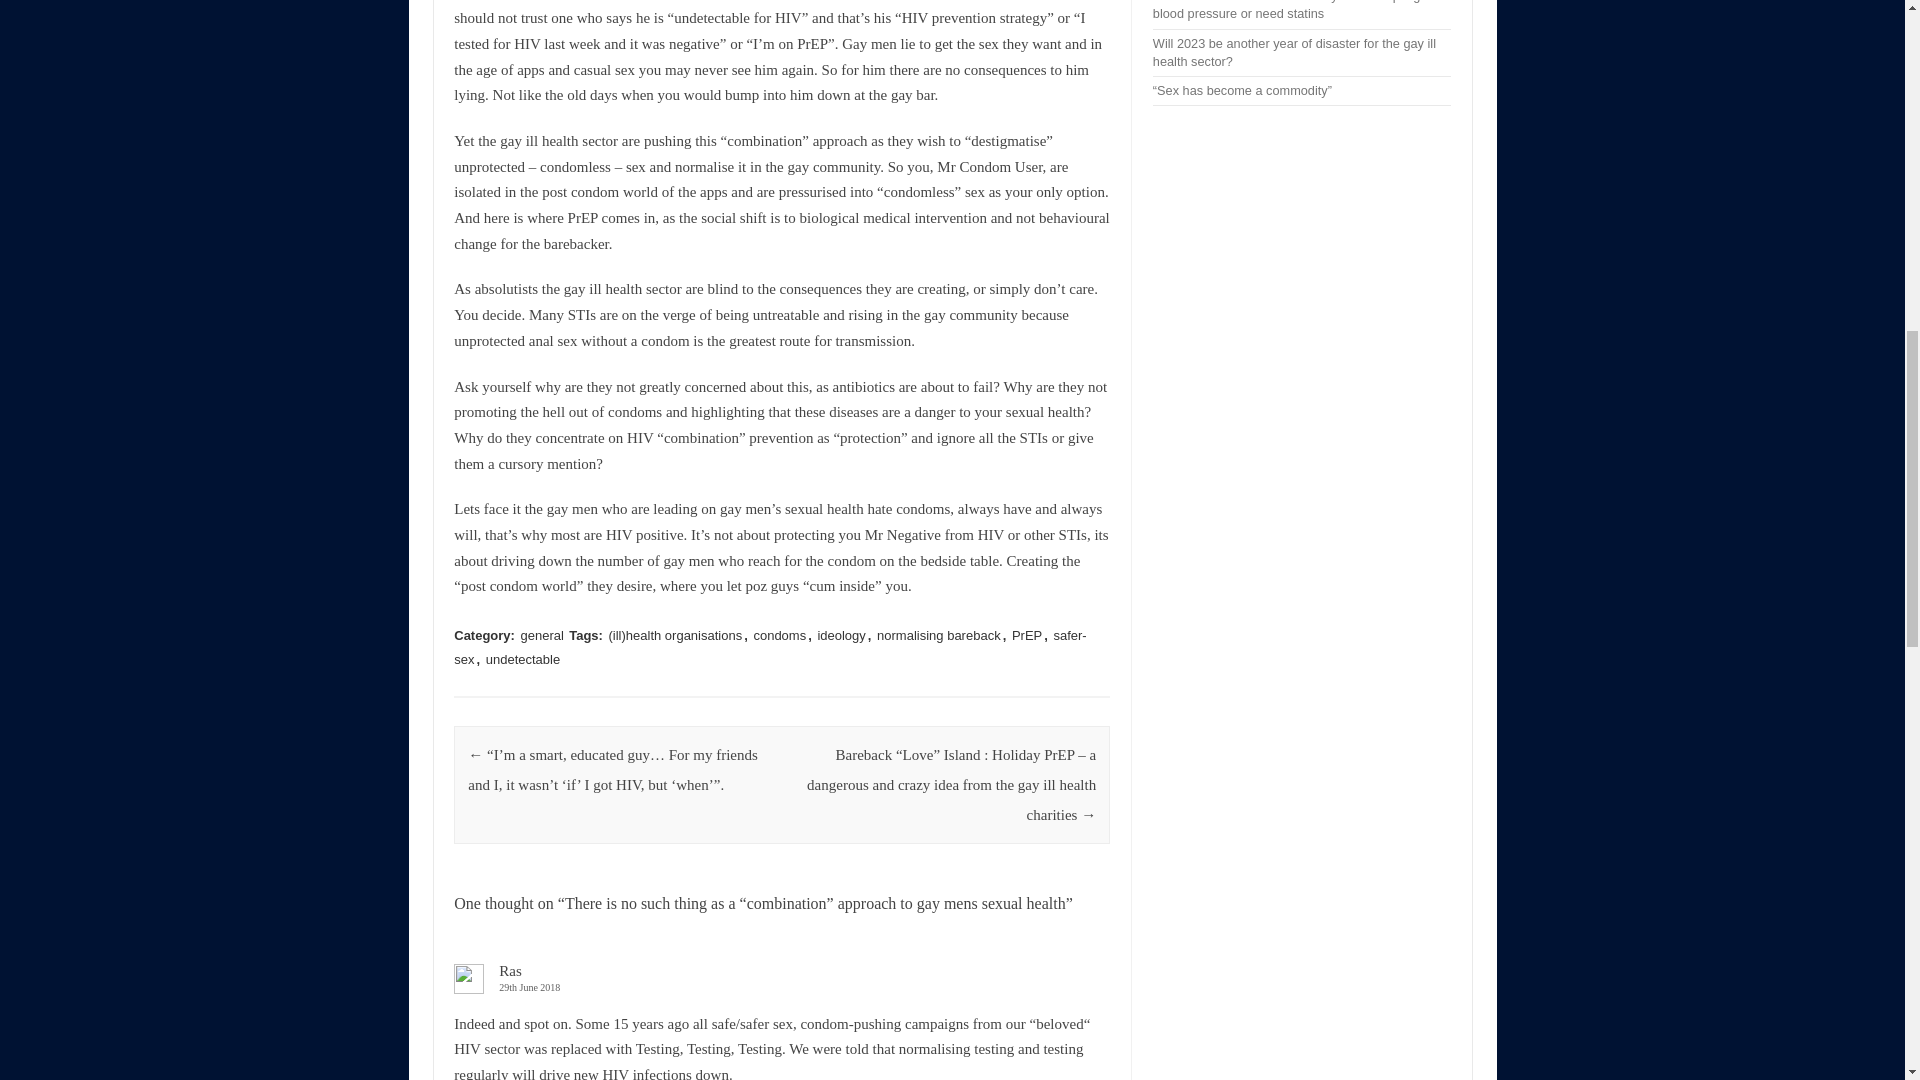 The height and width of the screenshot is (1080, 1920). Describe the element at coordinates (840, 635) in the screenshot. I see `ideology` at that location.